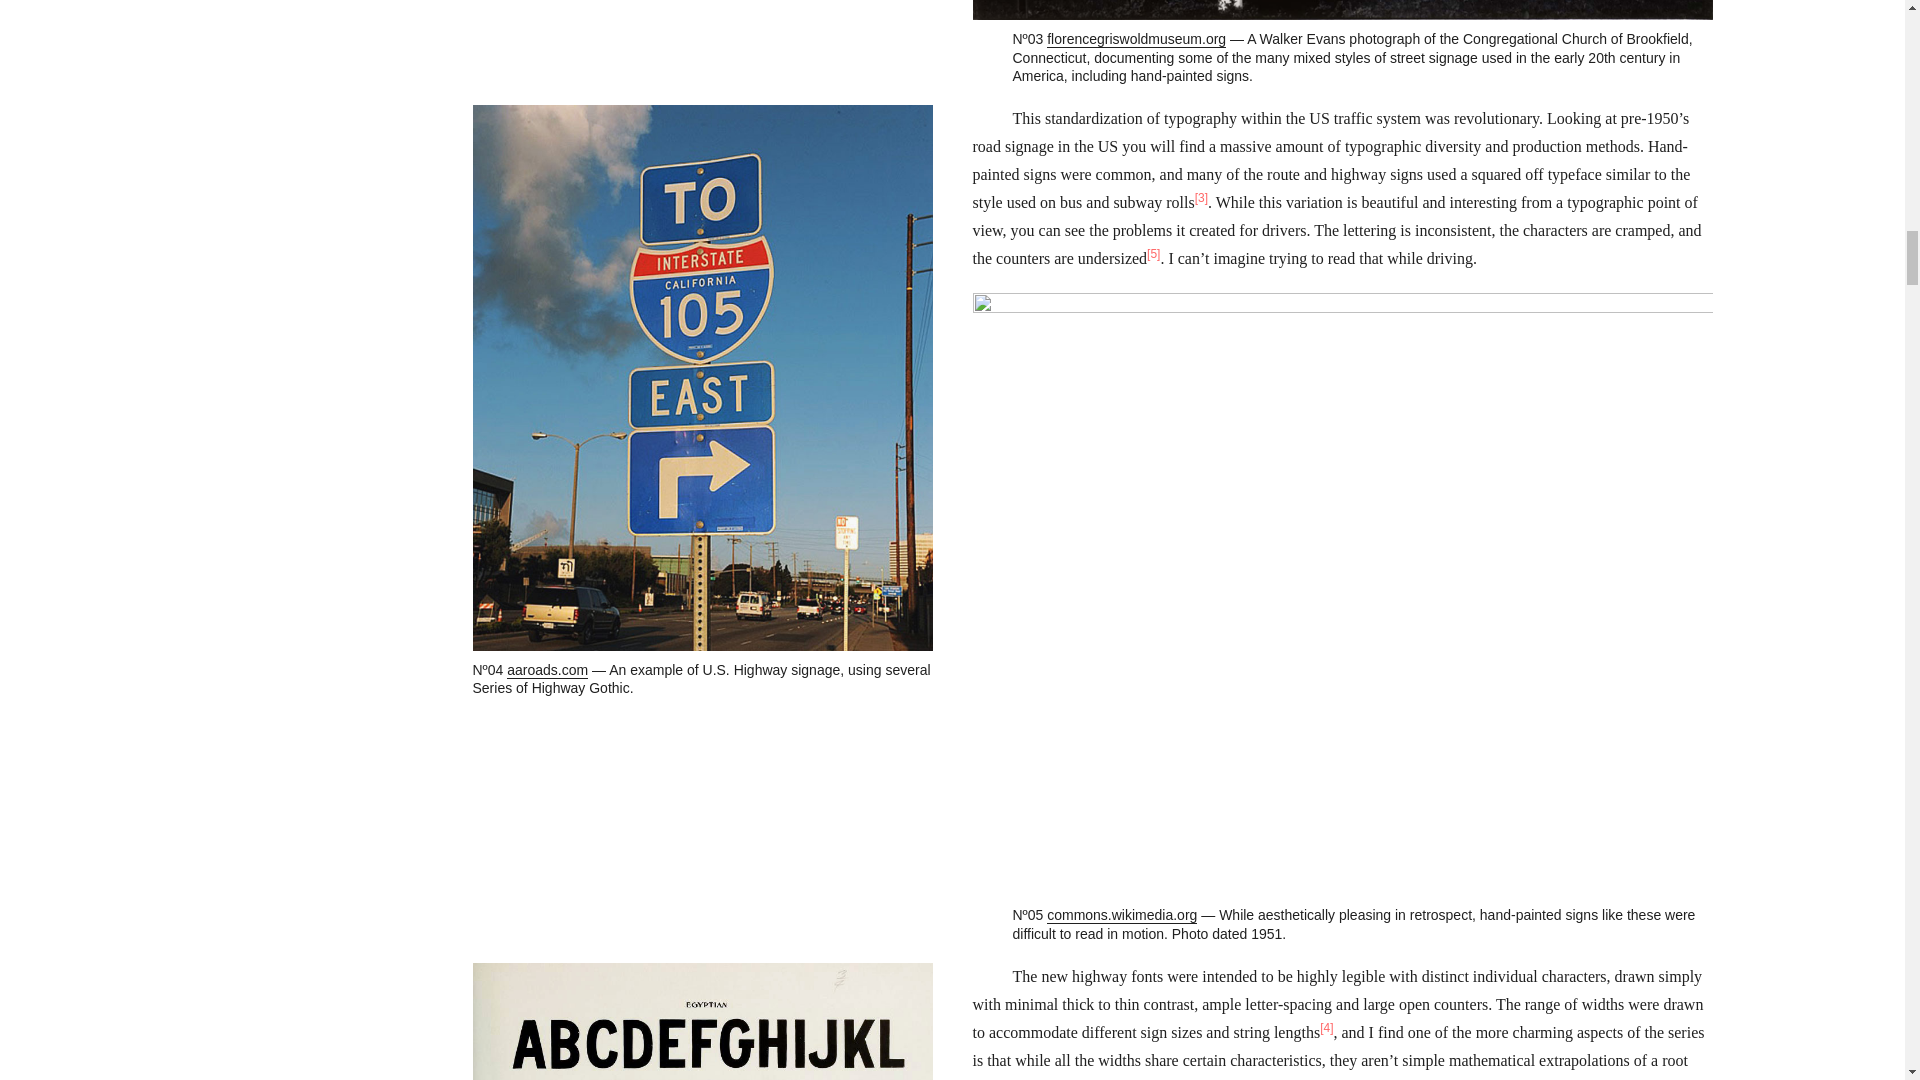 The image size is (1920, 1080). I want to click on commons.wikimedia.org, so click(1121, 916).